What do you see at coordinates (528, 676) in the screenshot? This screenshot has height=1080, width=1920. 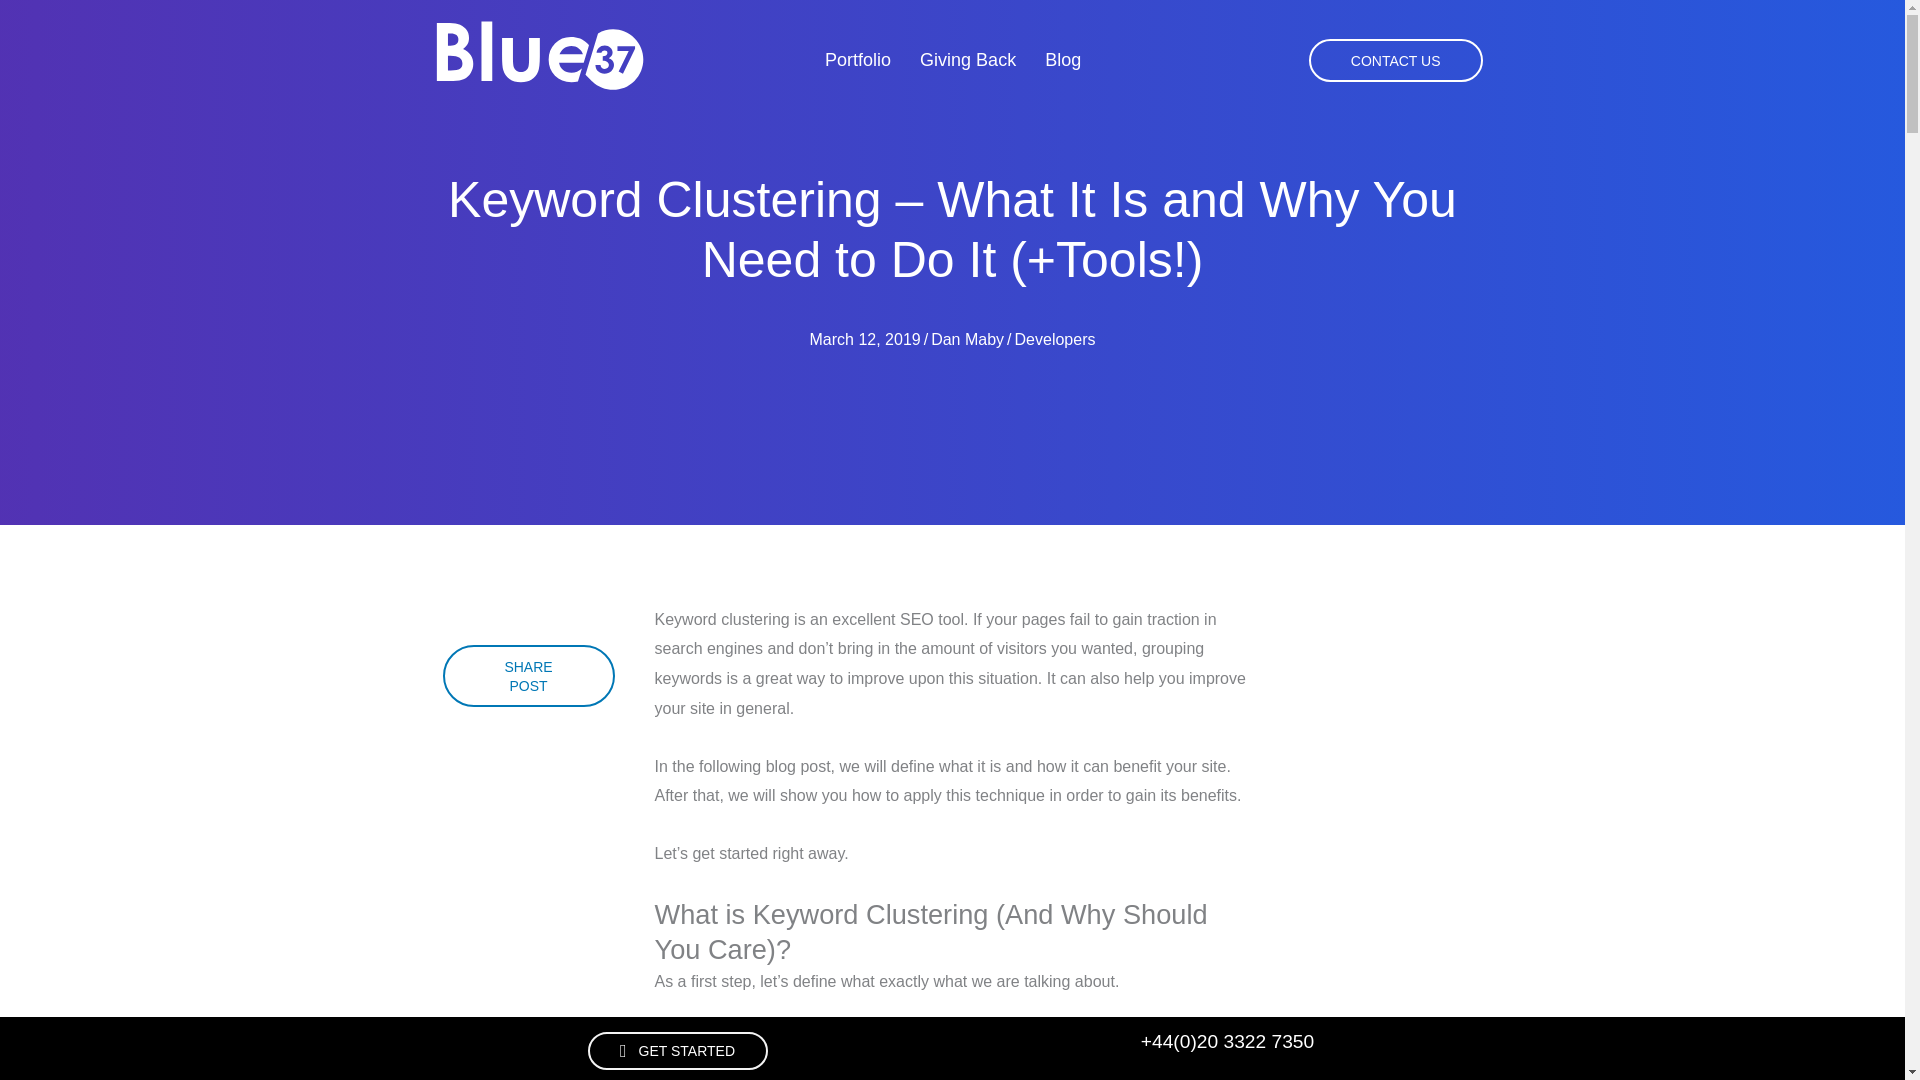 I see `Click Here` at bounding box center [528, 676].